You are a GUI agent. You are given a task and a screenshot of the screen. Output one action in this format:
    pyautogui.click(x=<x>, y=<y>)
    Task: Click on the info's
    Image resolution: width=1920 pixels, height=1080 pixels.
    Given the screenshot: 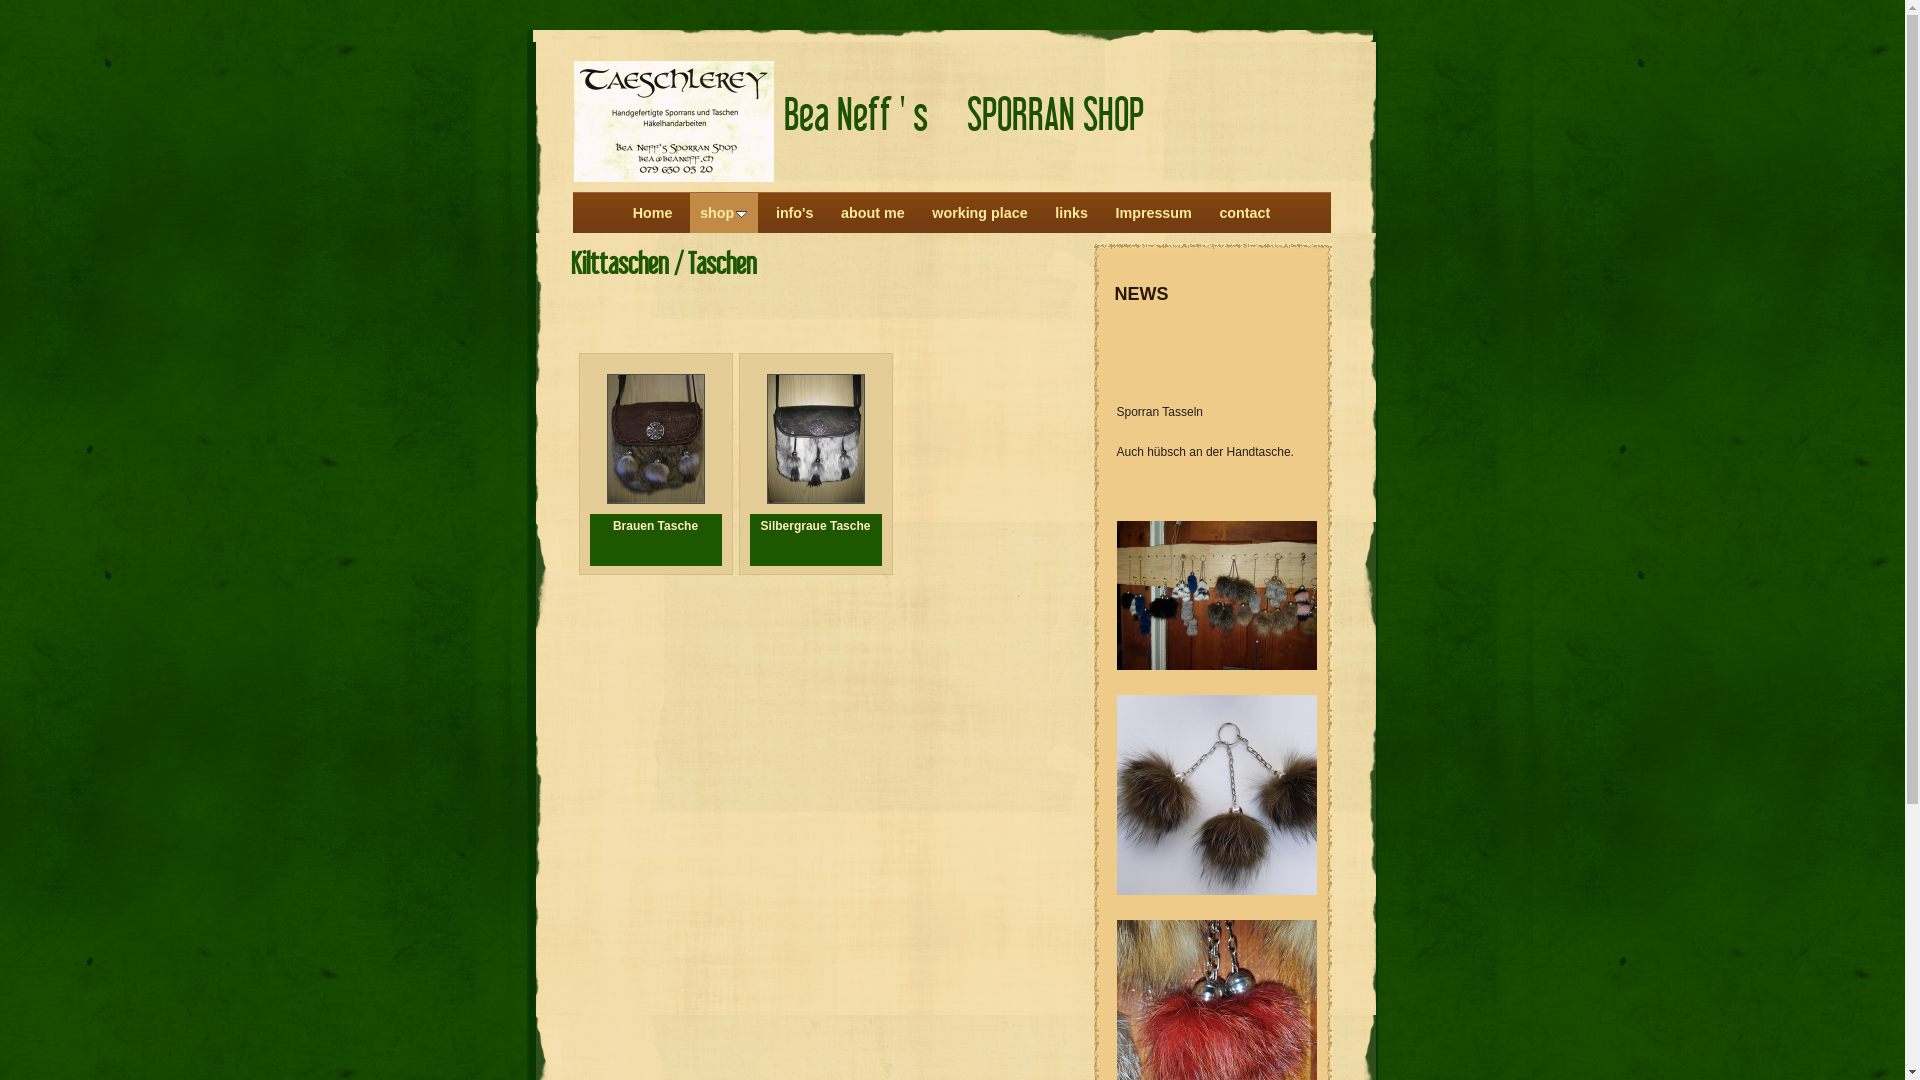 What is the action you would take?
    pyautogui.click(x=795, y=213)
    